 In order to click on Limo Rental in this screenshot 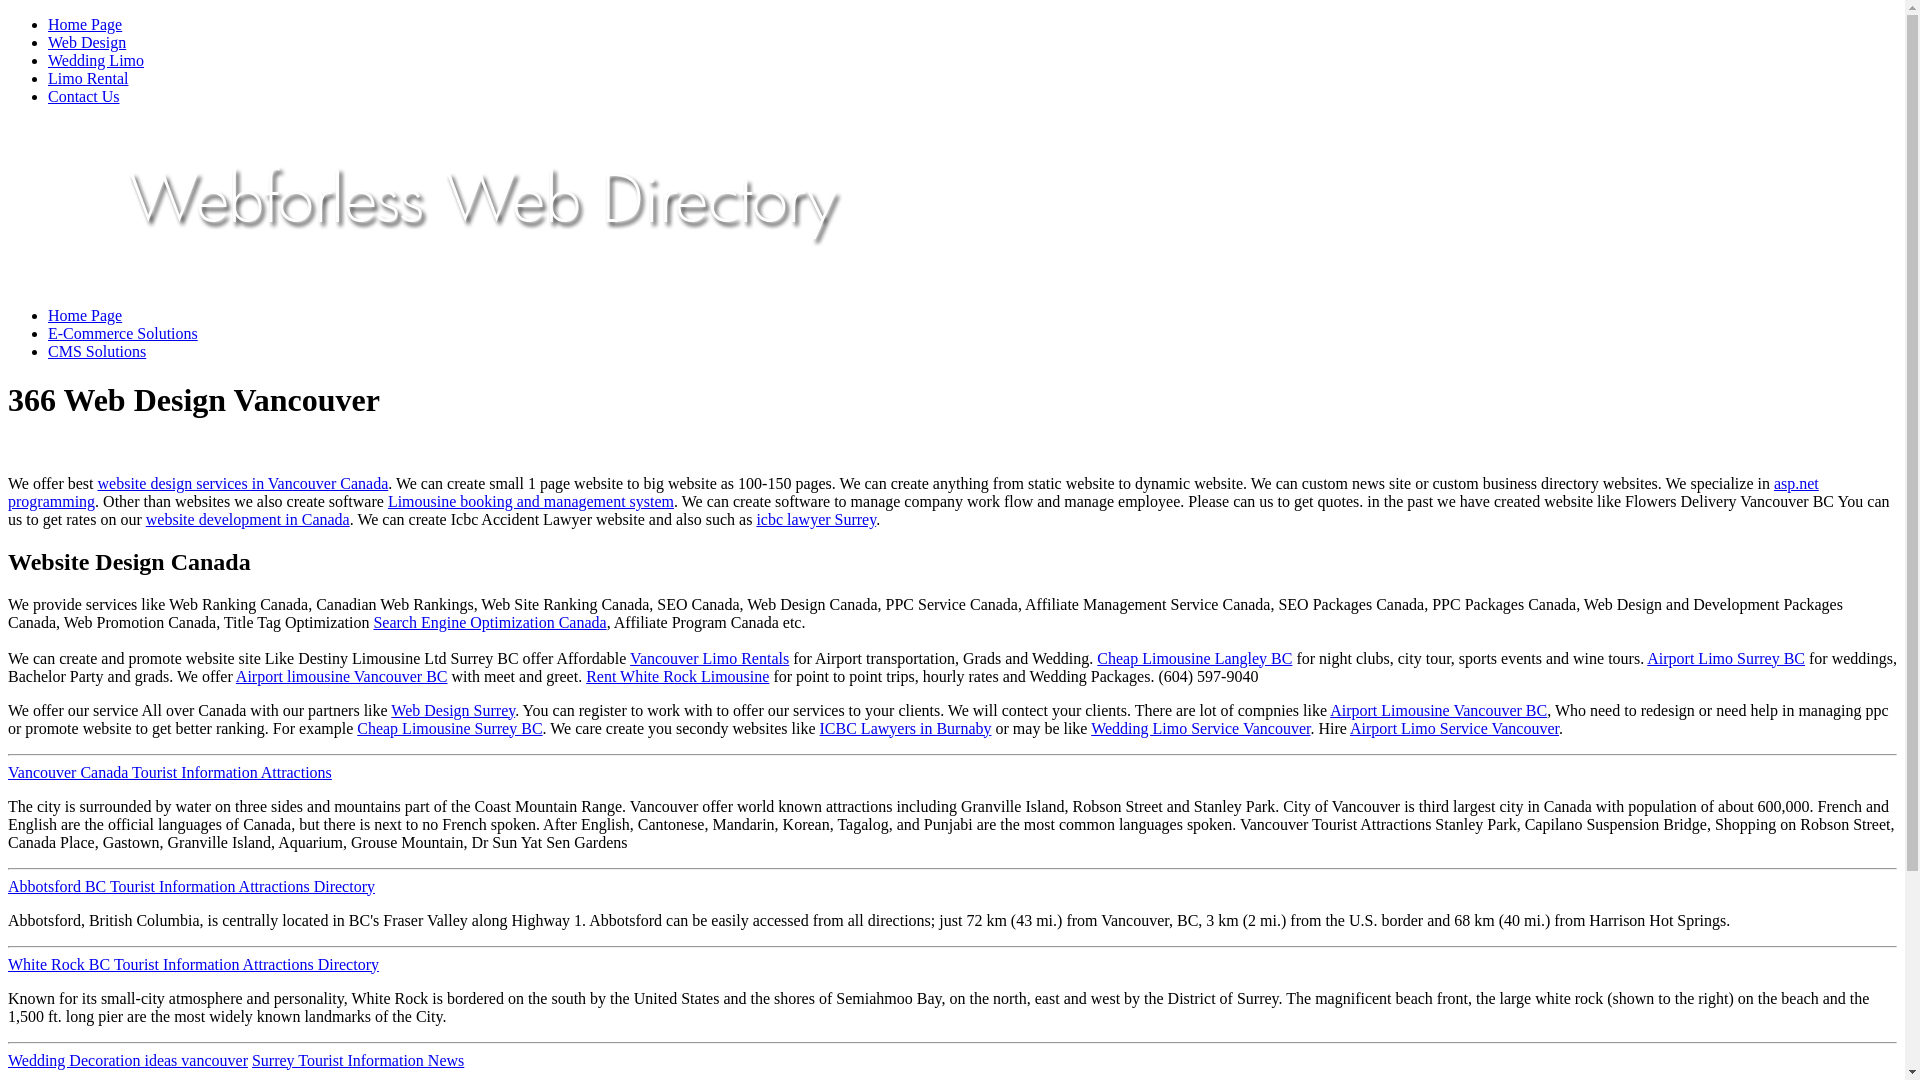, I will do `click(88, 78)`.